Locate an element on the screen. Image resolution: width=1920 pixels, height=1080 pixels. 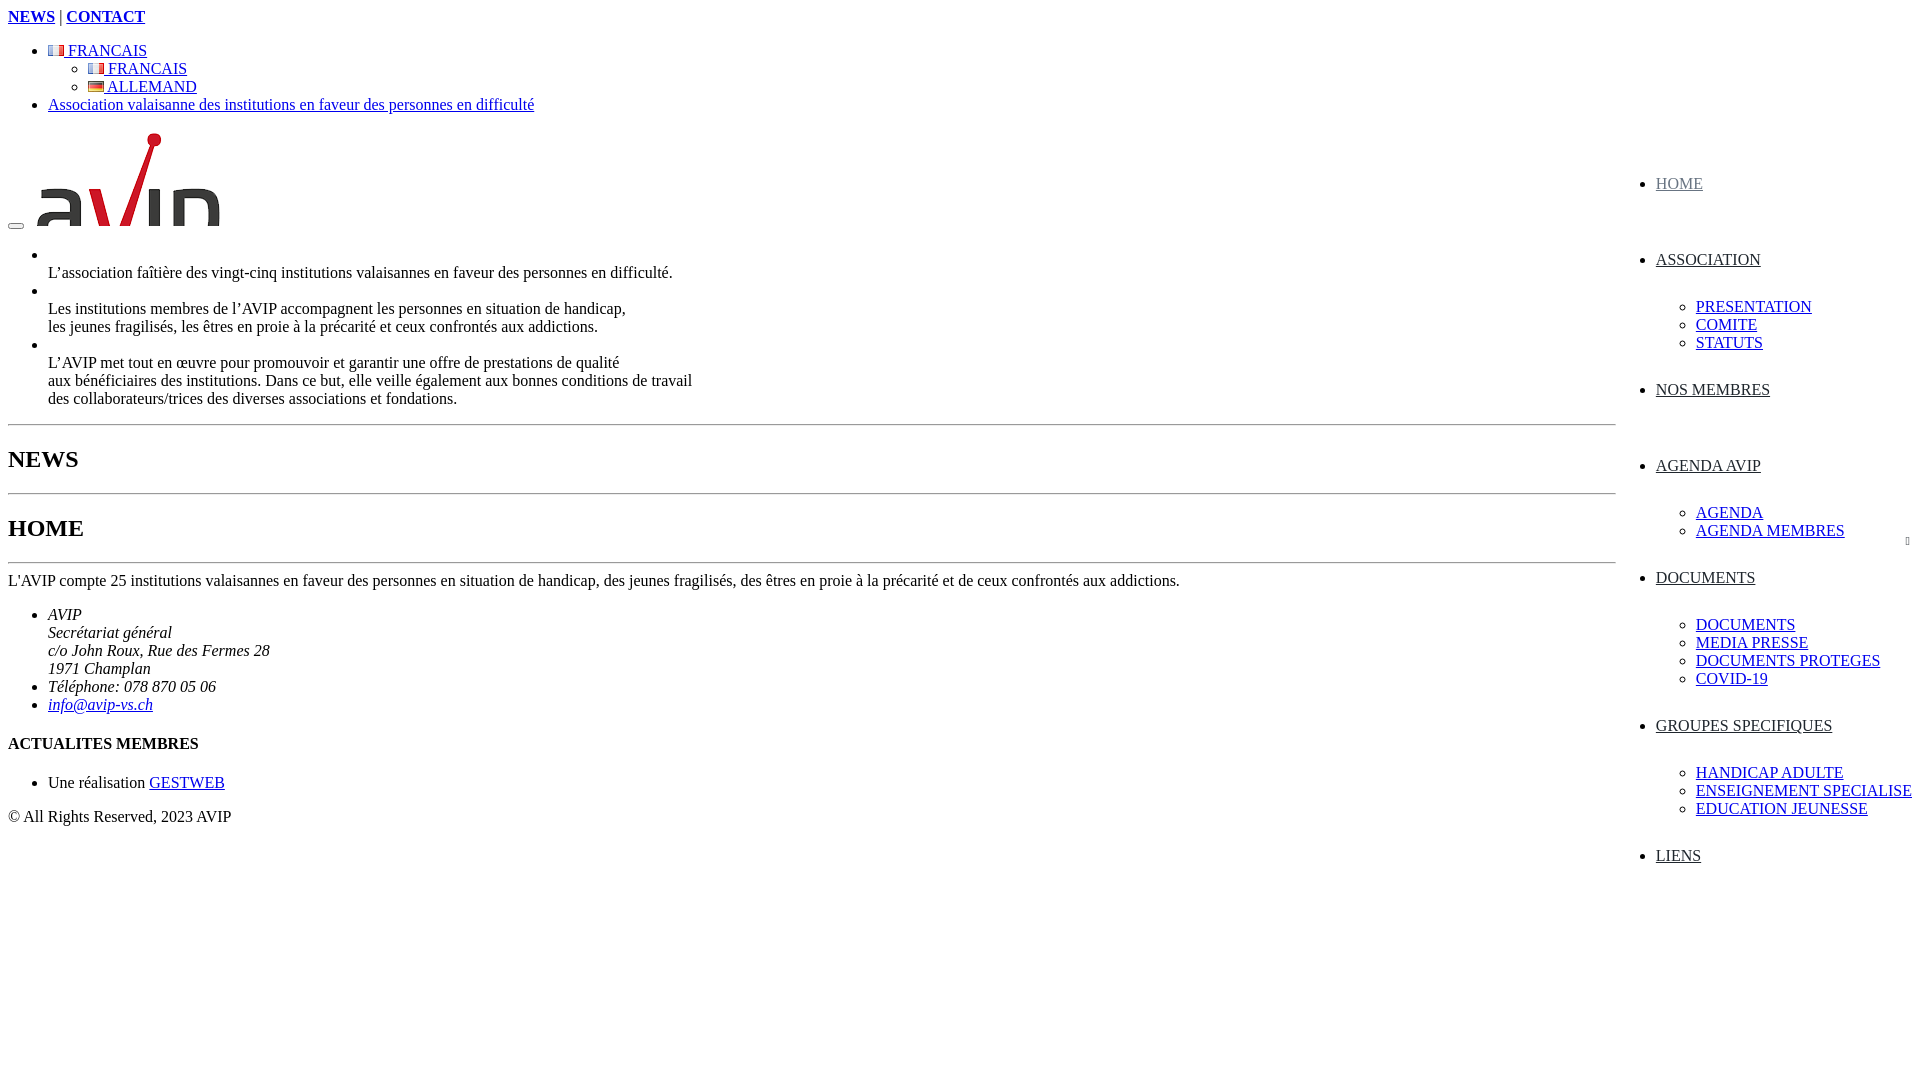
PRESENTATION is located at coordinates (1754, 306).